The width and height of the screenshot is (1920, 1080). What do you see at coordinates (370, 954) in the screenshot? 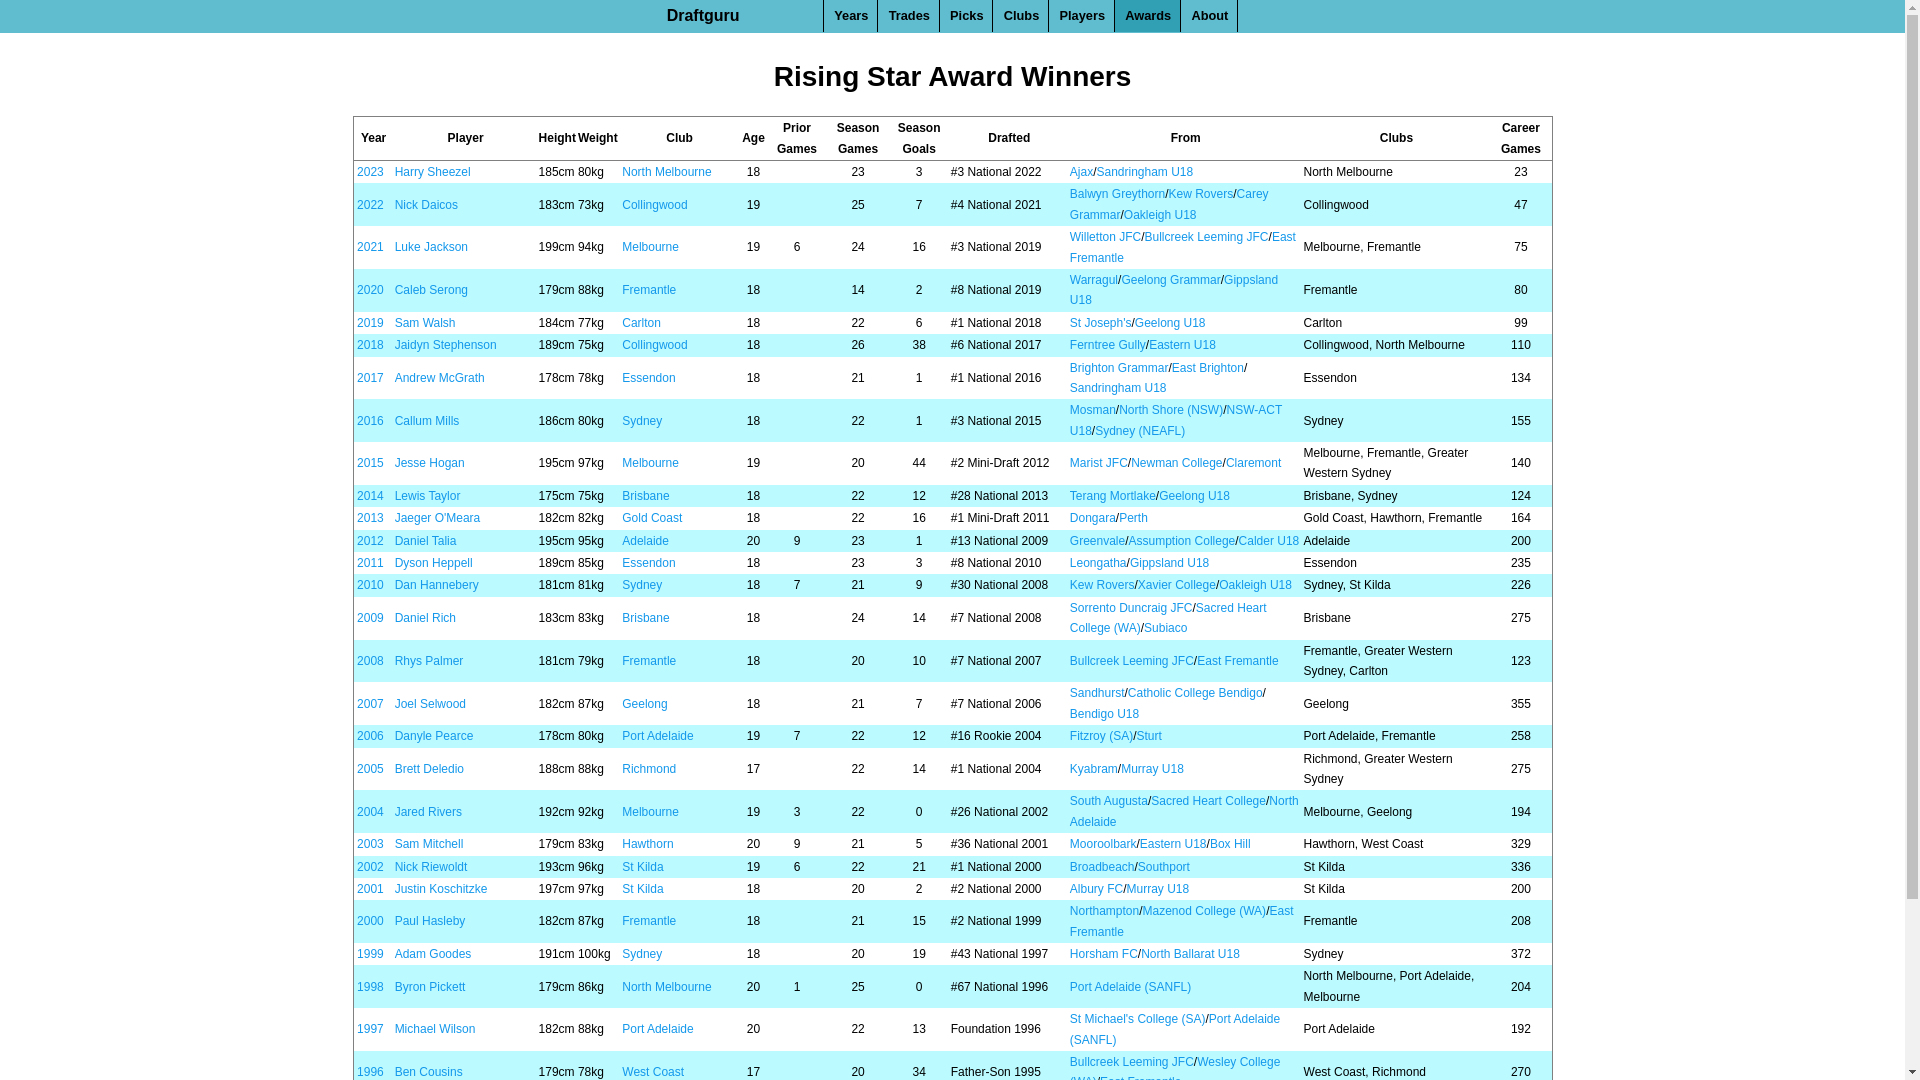
I see `1999` at bounding box center [370, 954].